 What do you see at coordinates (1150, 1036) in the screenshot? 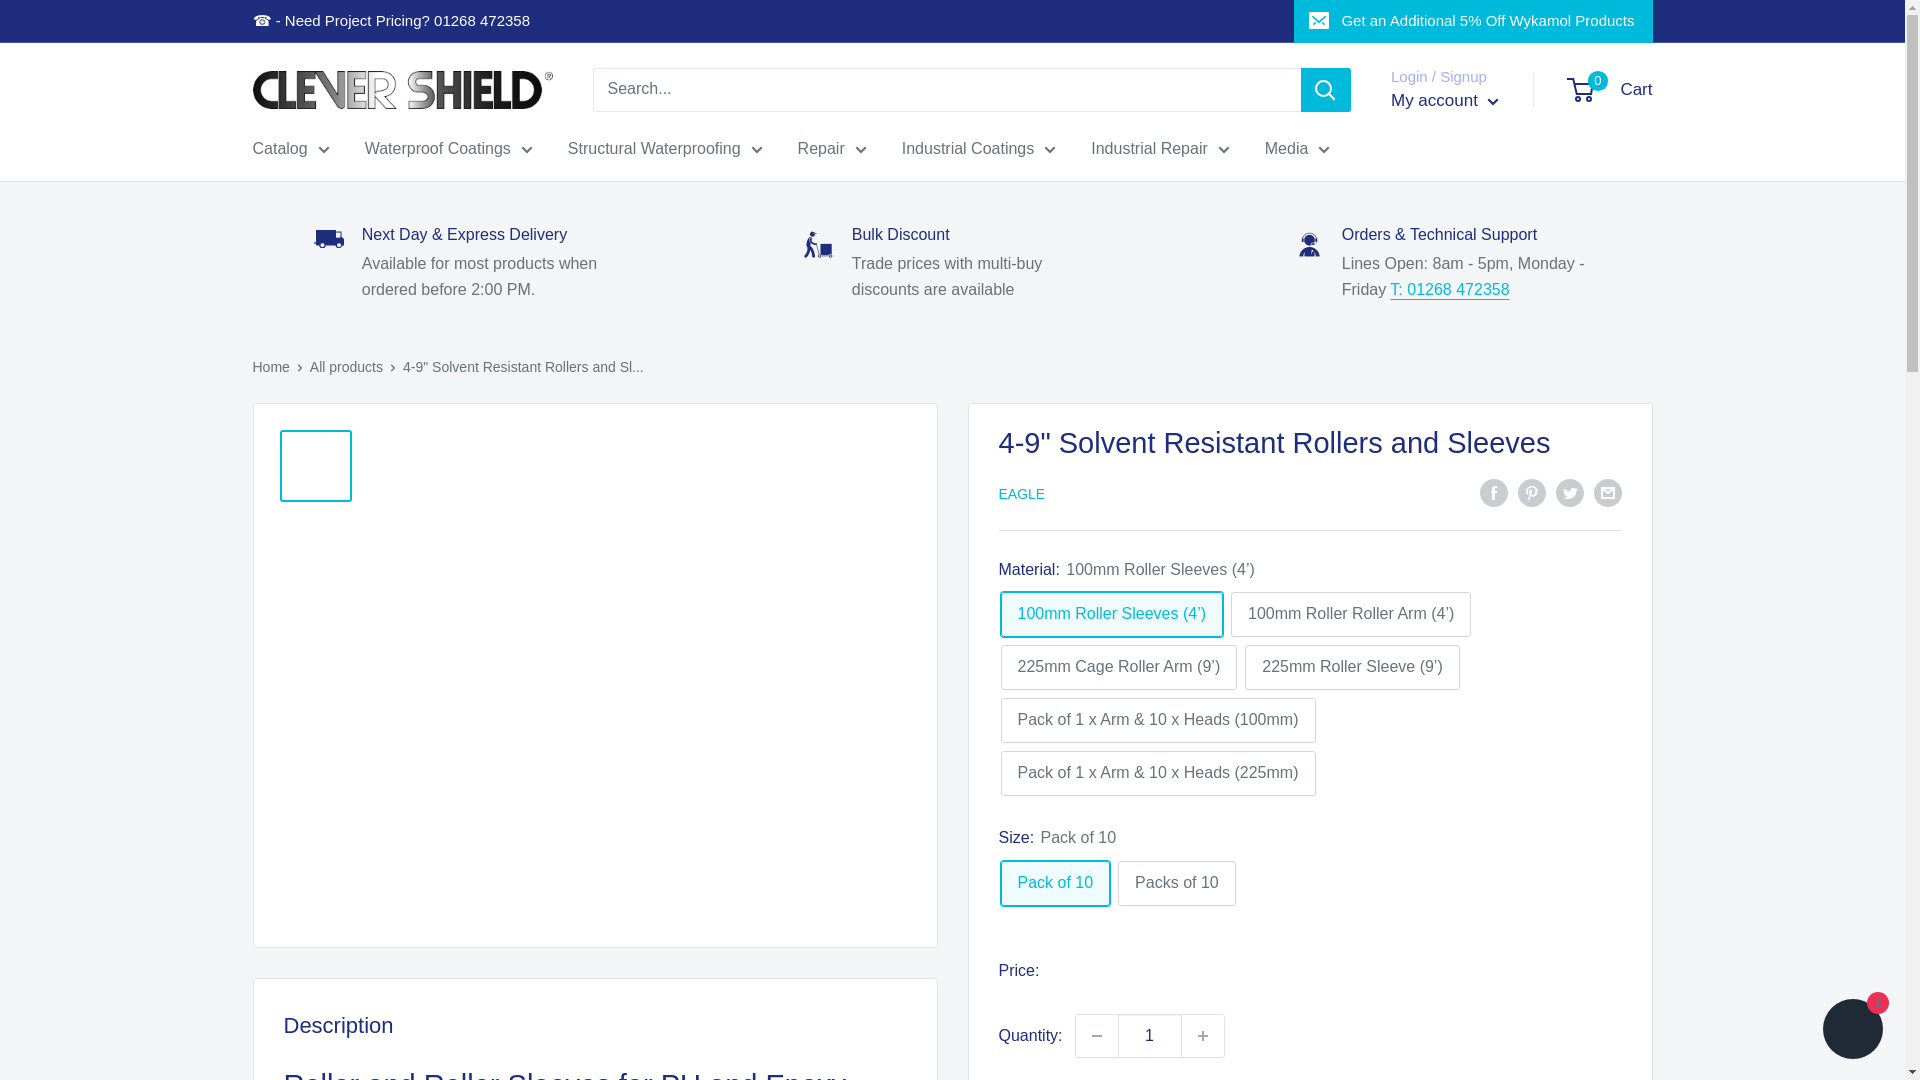
I see `1` at bounding box center [1150, 1036].